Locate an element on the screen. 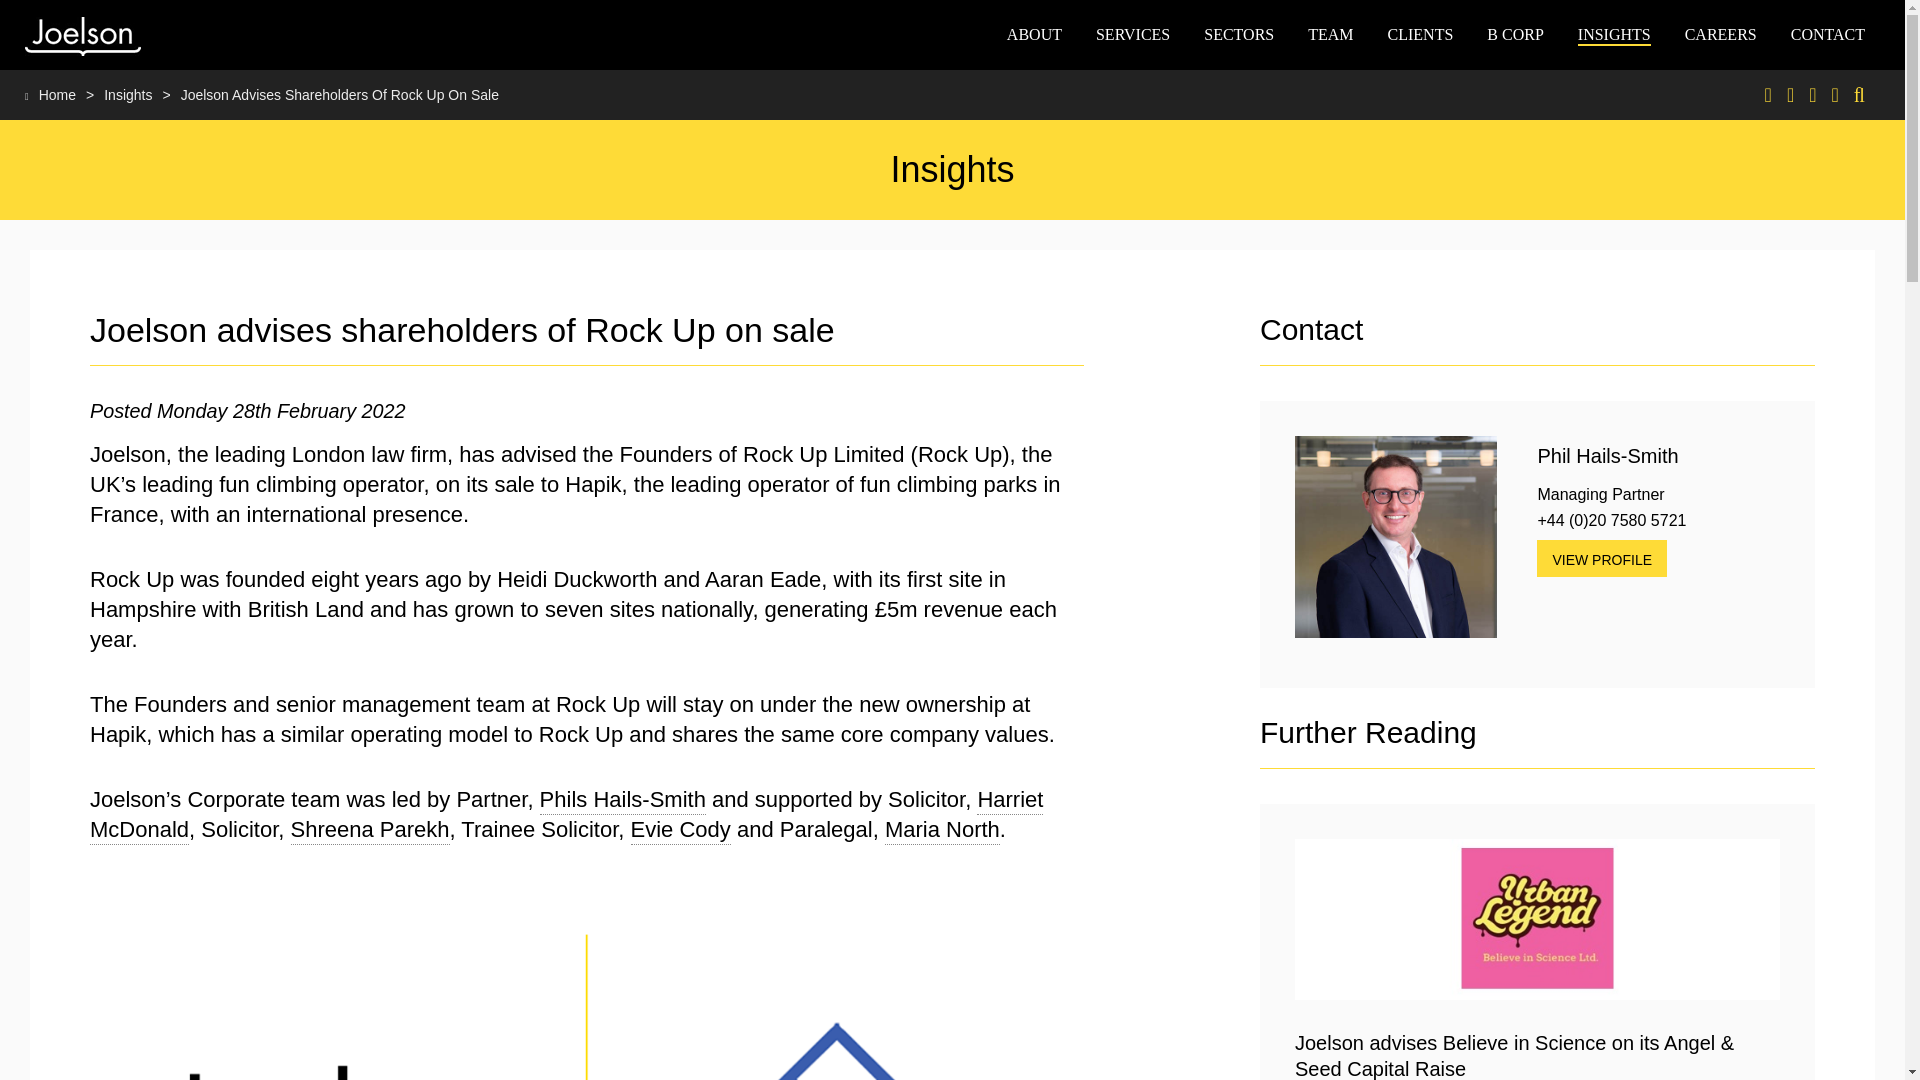  ABOUT is located at coordinates (1034, 34).